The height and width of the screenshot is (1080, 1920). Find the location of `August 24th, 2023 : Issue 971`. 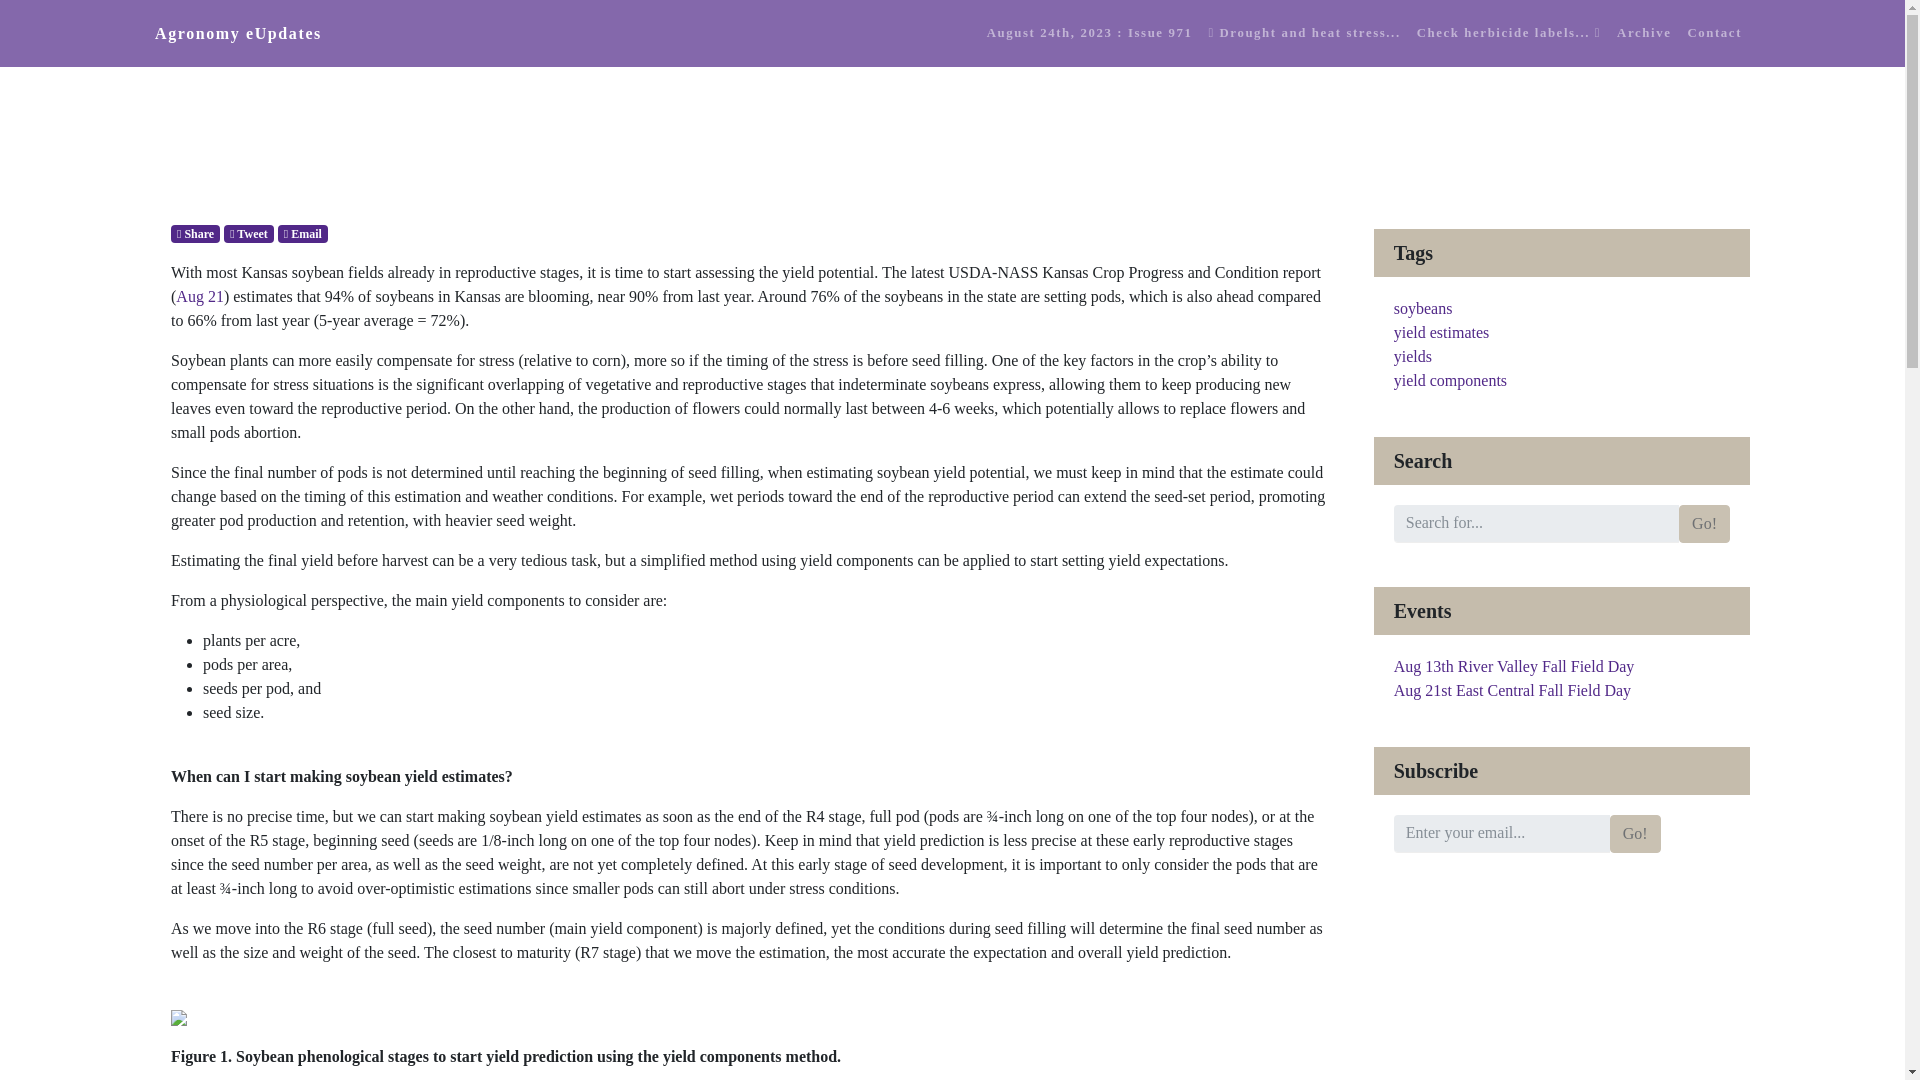

August 24th, 2023 : Issue 971 is located at coordinates (1090, 33).